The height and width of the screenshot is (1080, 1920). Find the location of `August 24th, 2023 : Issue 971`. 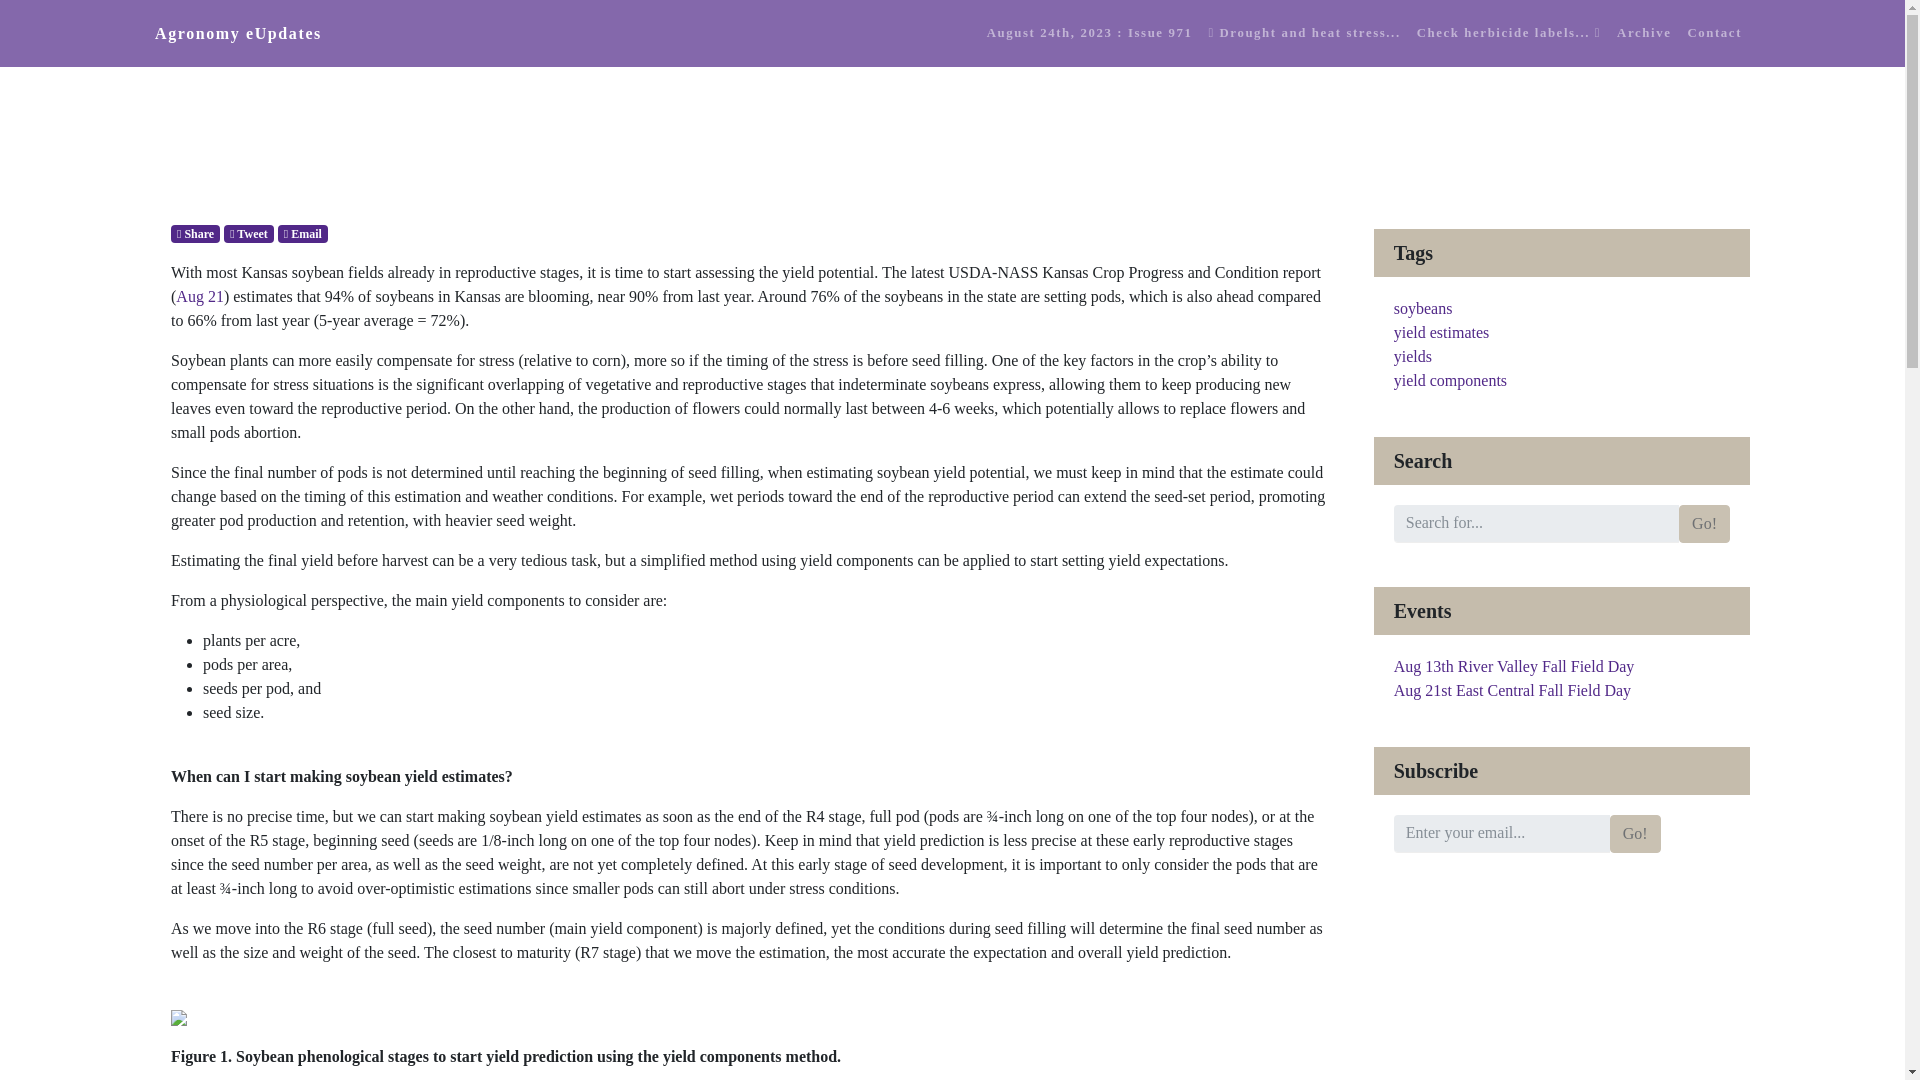

August 24th, 2023 : Issue 971 is located at coordinates (1090, 33).